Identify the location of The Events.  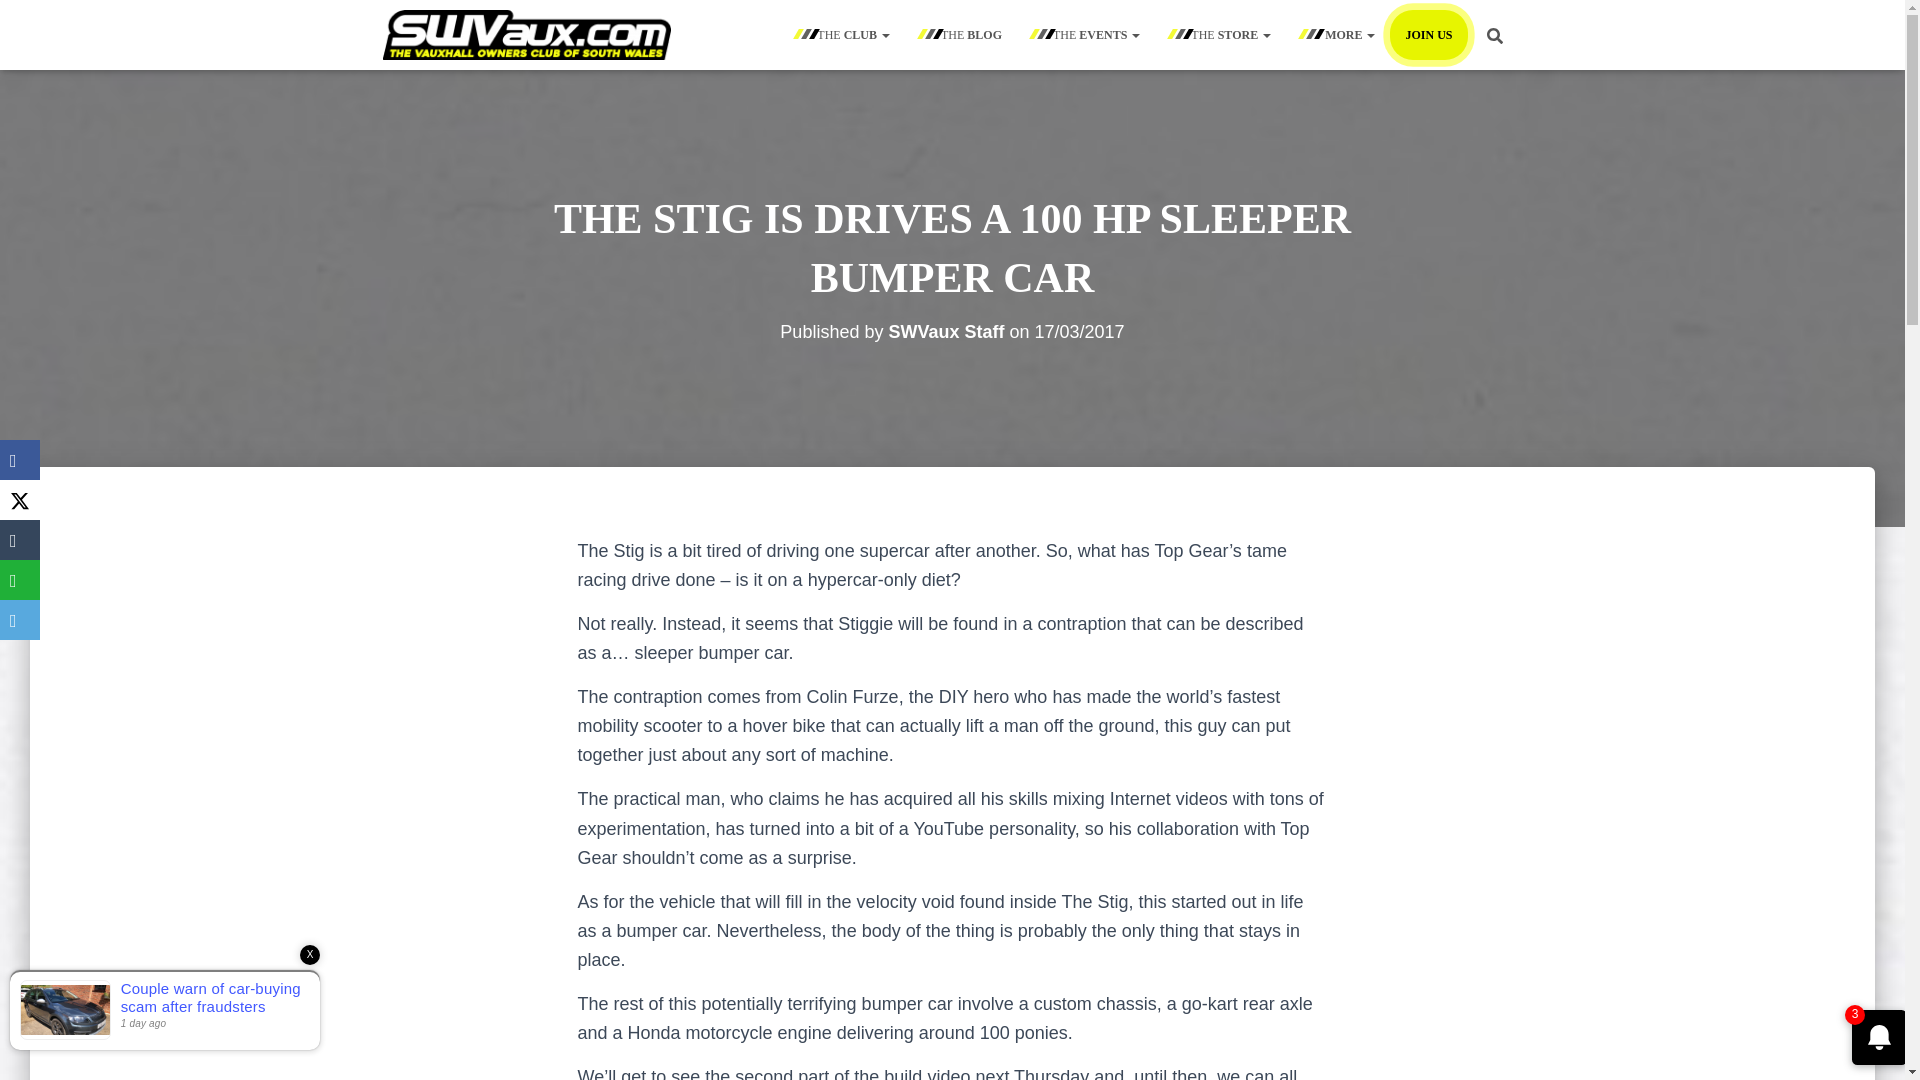
(1086, 34).